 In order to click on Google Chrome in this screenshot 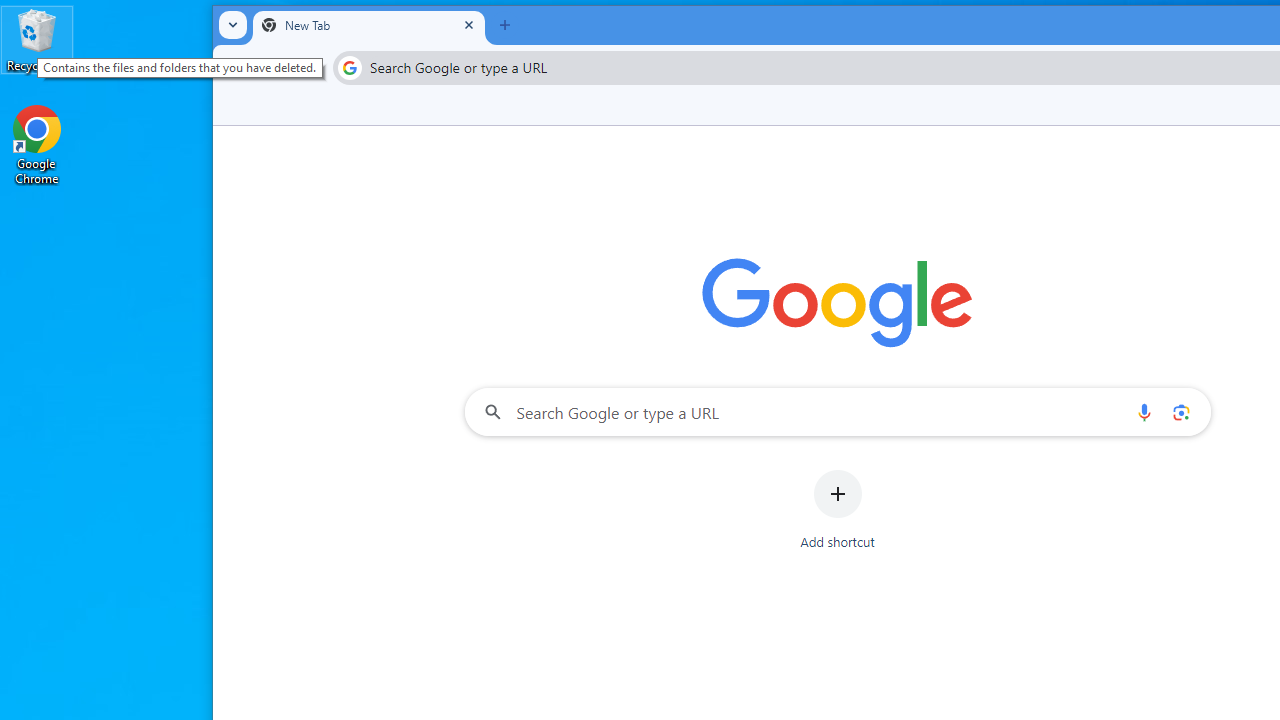, I will do `click(37, 144)`.